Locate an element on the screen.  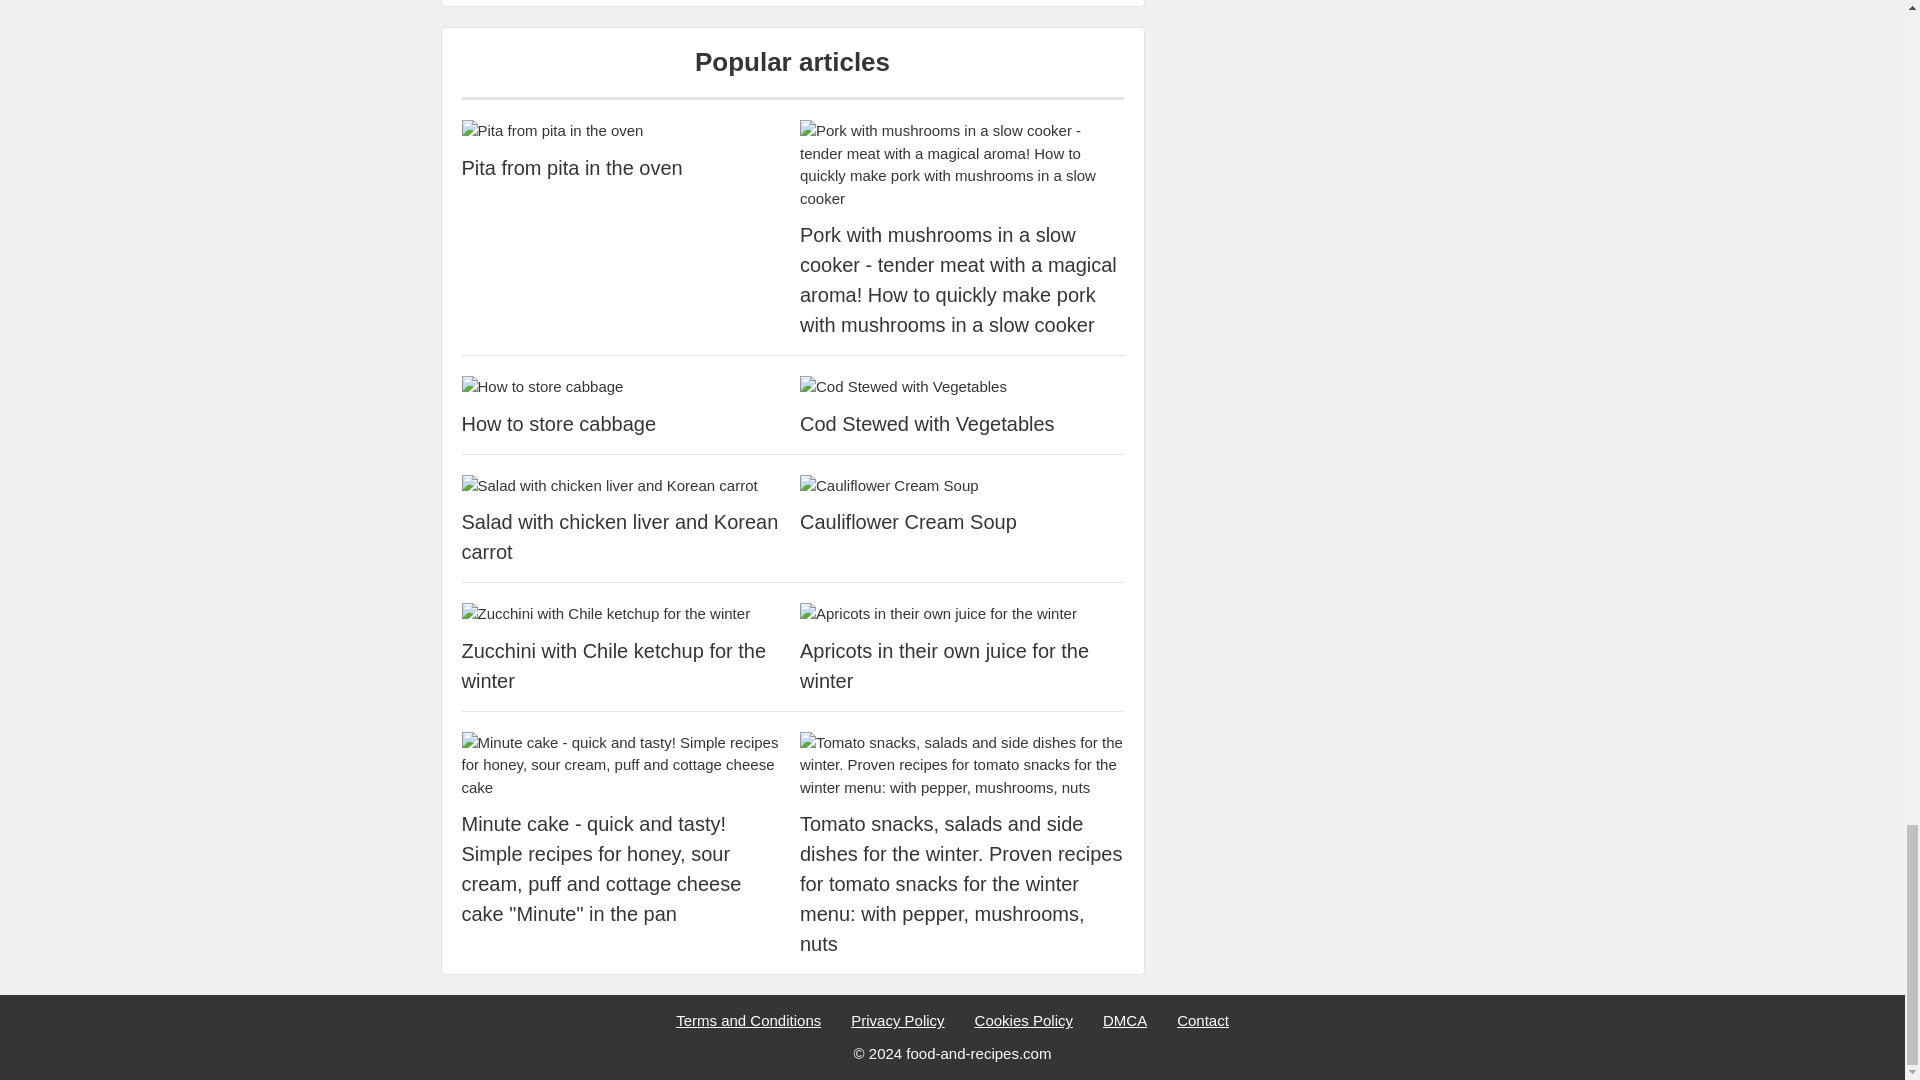
How to store cabbage is located at coordinates (624, 386).